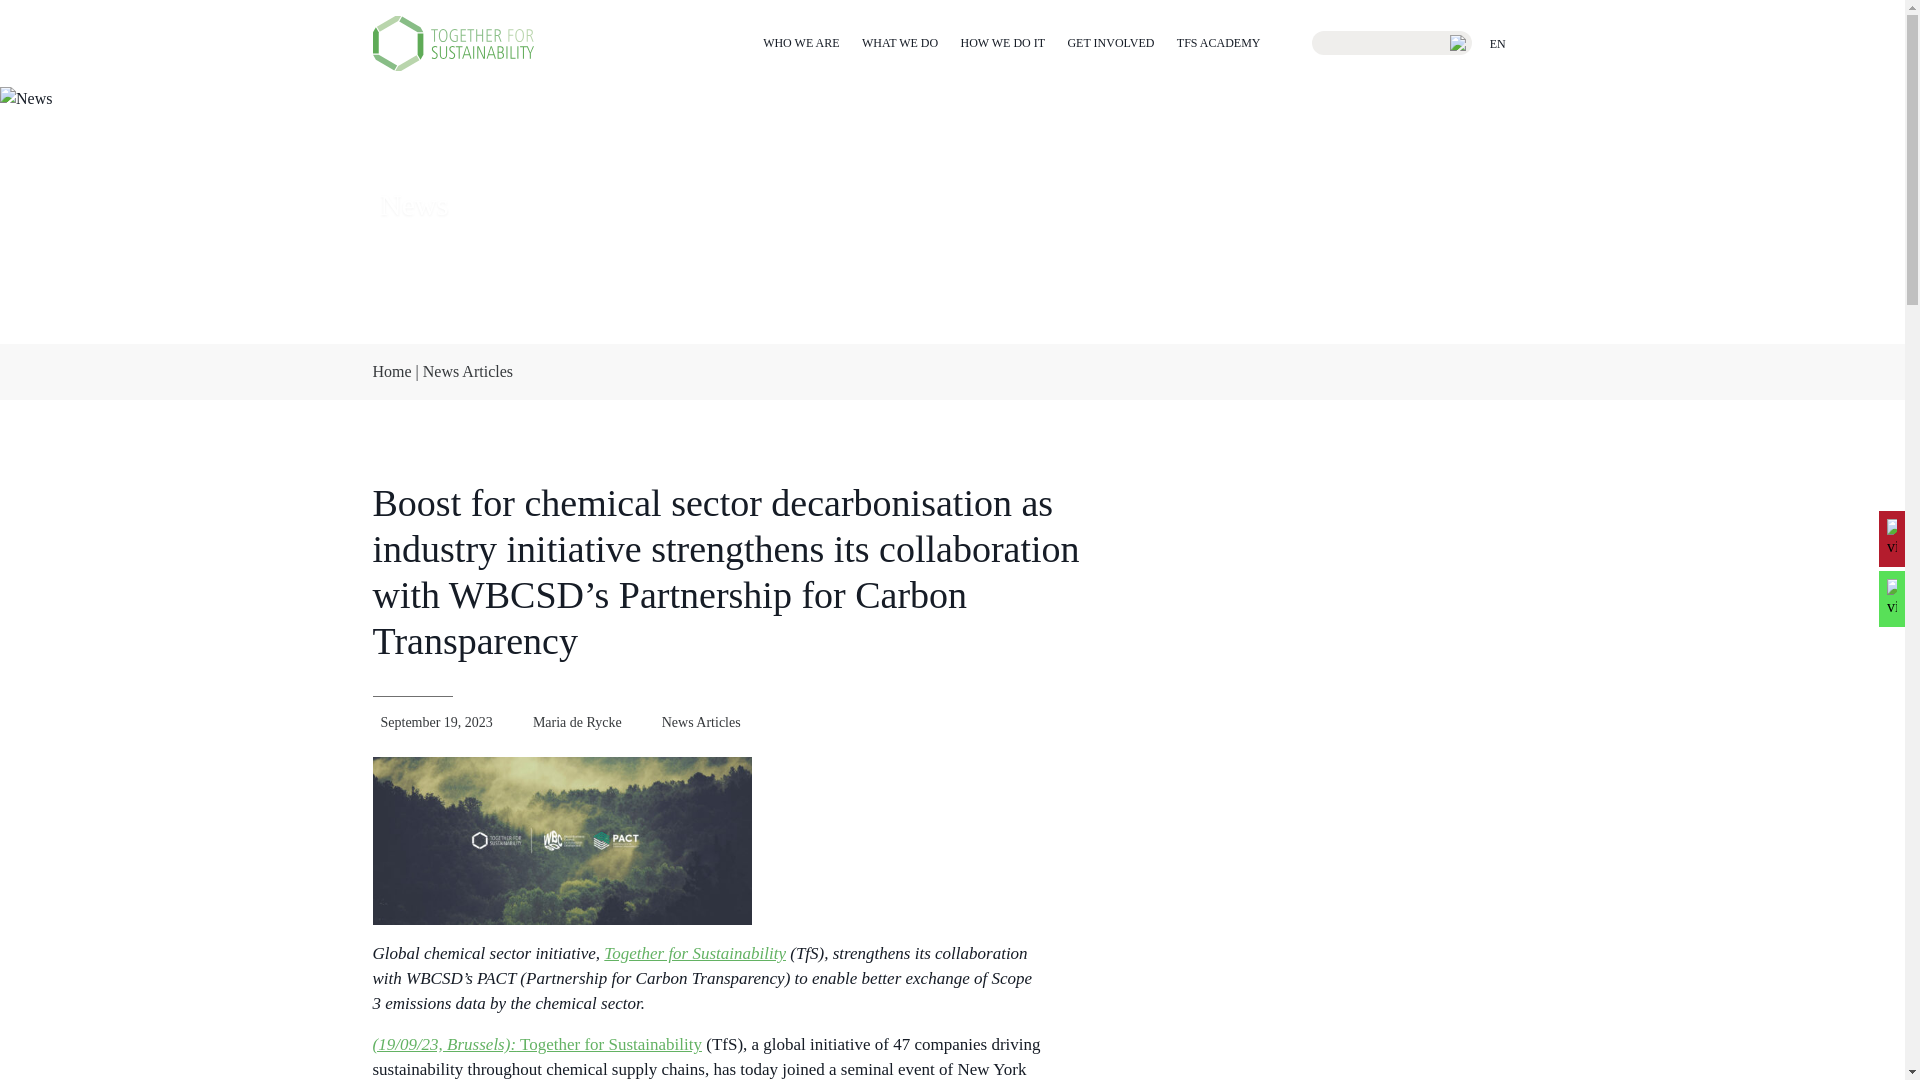 This screenshot has width=1920, height=1080. Describe the element at coordinates (1004, 42) in the screenshot. I see `HOW WE DO IT` at that location.